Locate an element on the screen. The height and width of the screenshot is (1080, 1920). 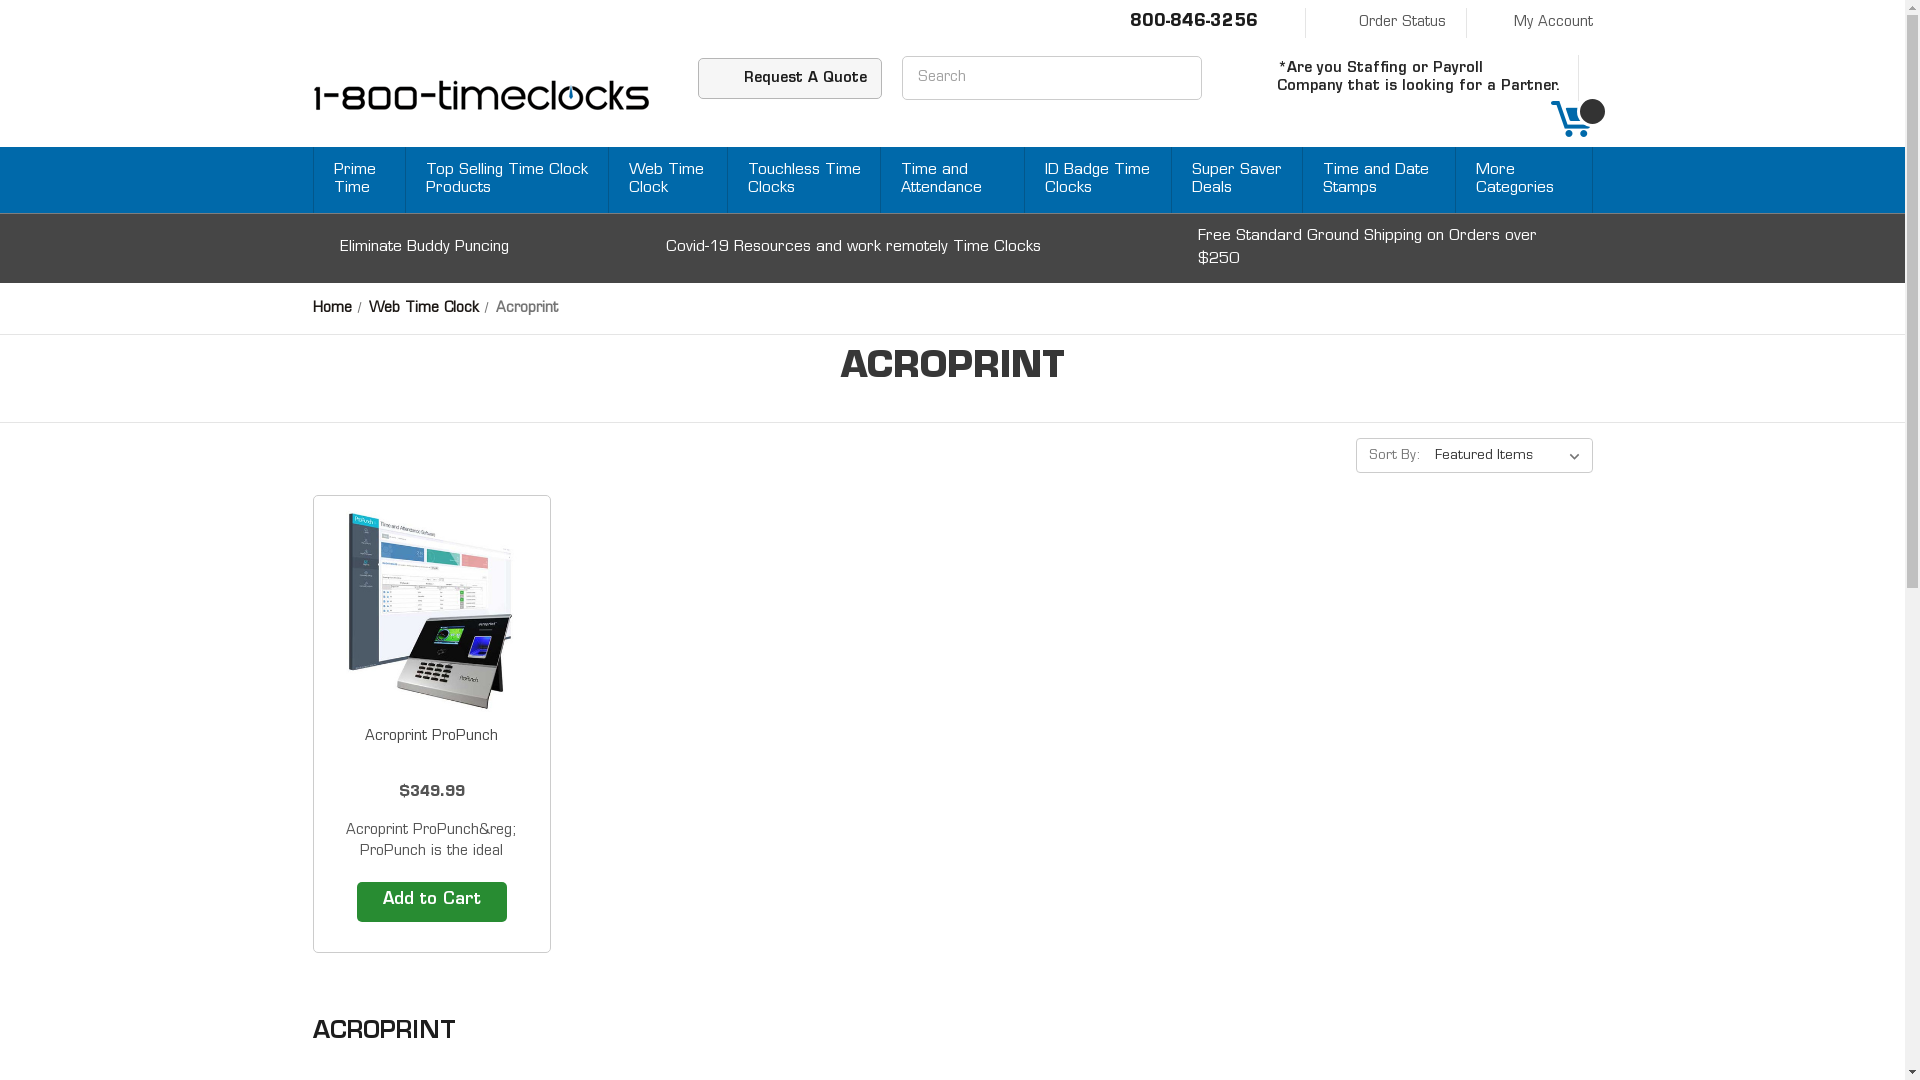
Top Selling Time Clock Products is located at coordinates (512, 180).